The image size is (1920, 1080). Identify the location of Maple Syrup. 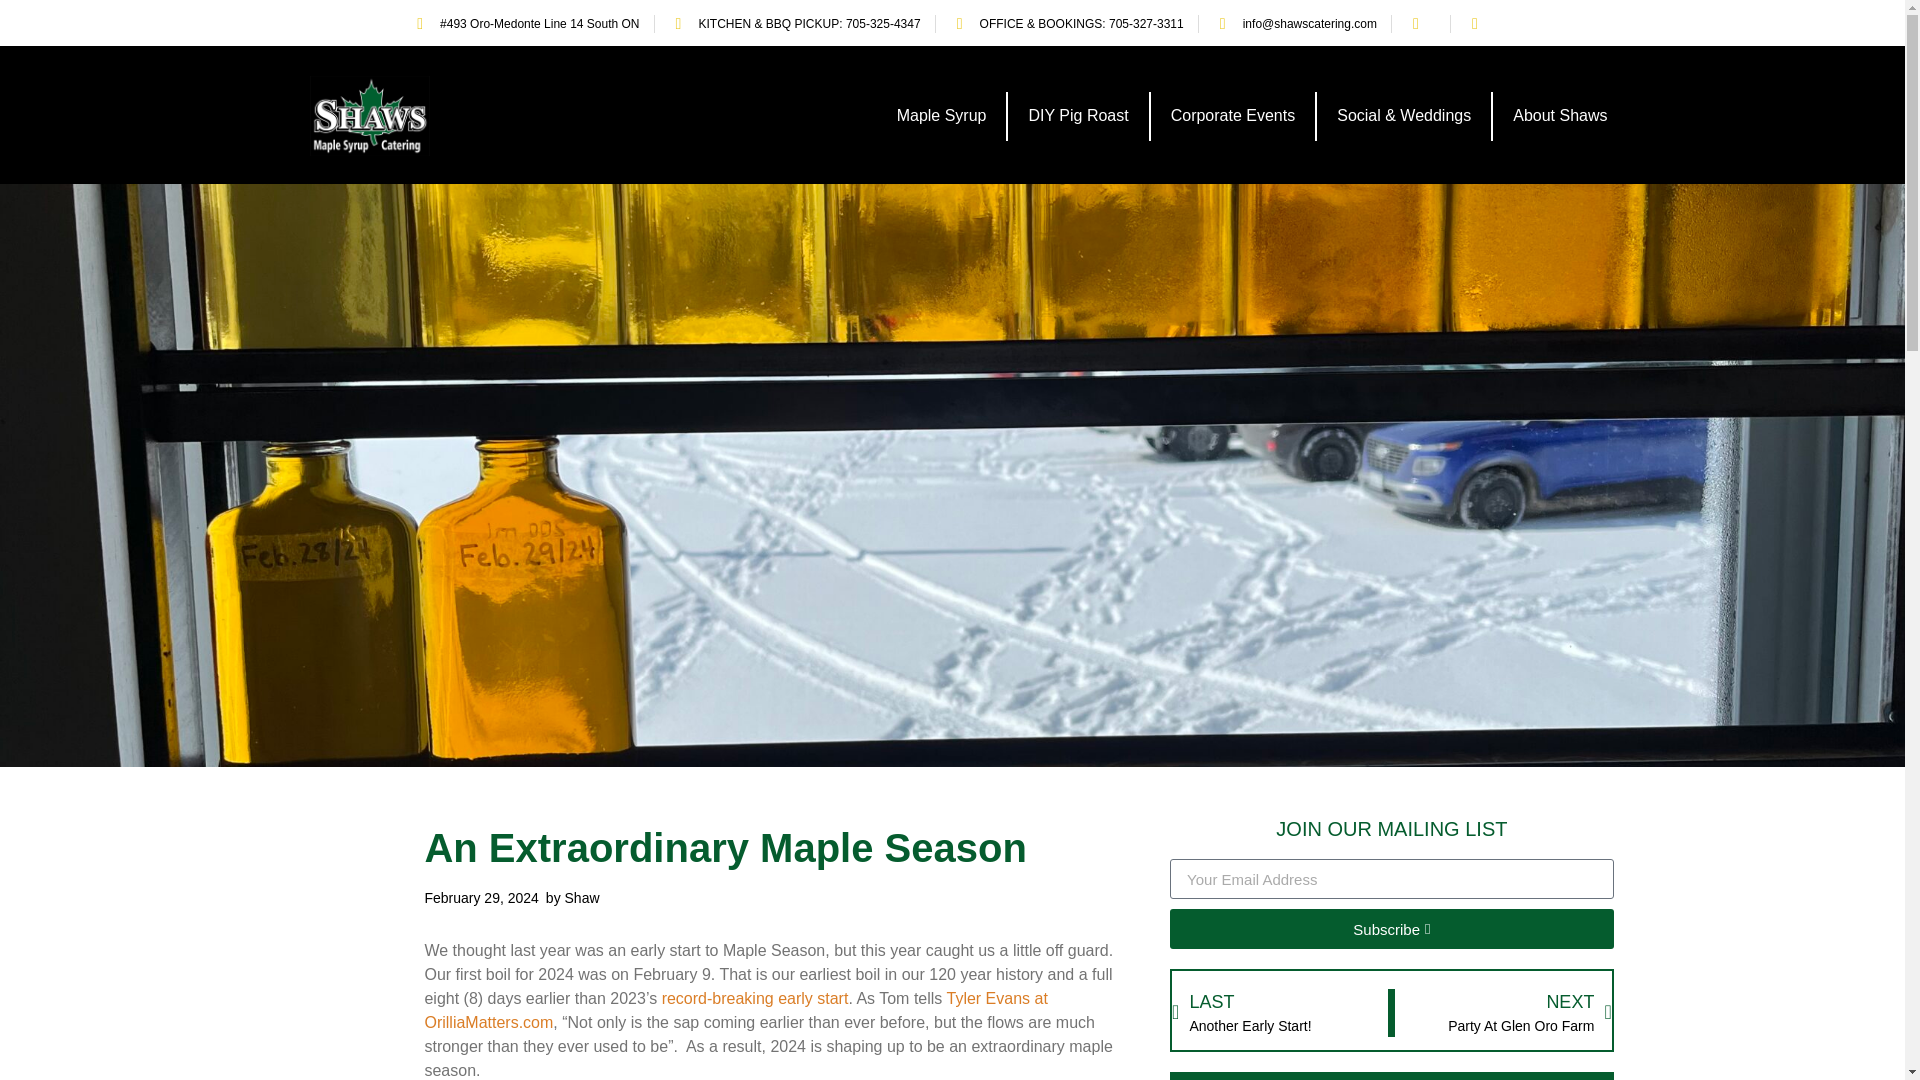
(942, 116).